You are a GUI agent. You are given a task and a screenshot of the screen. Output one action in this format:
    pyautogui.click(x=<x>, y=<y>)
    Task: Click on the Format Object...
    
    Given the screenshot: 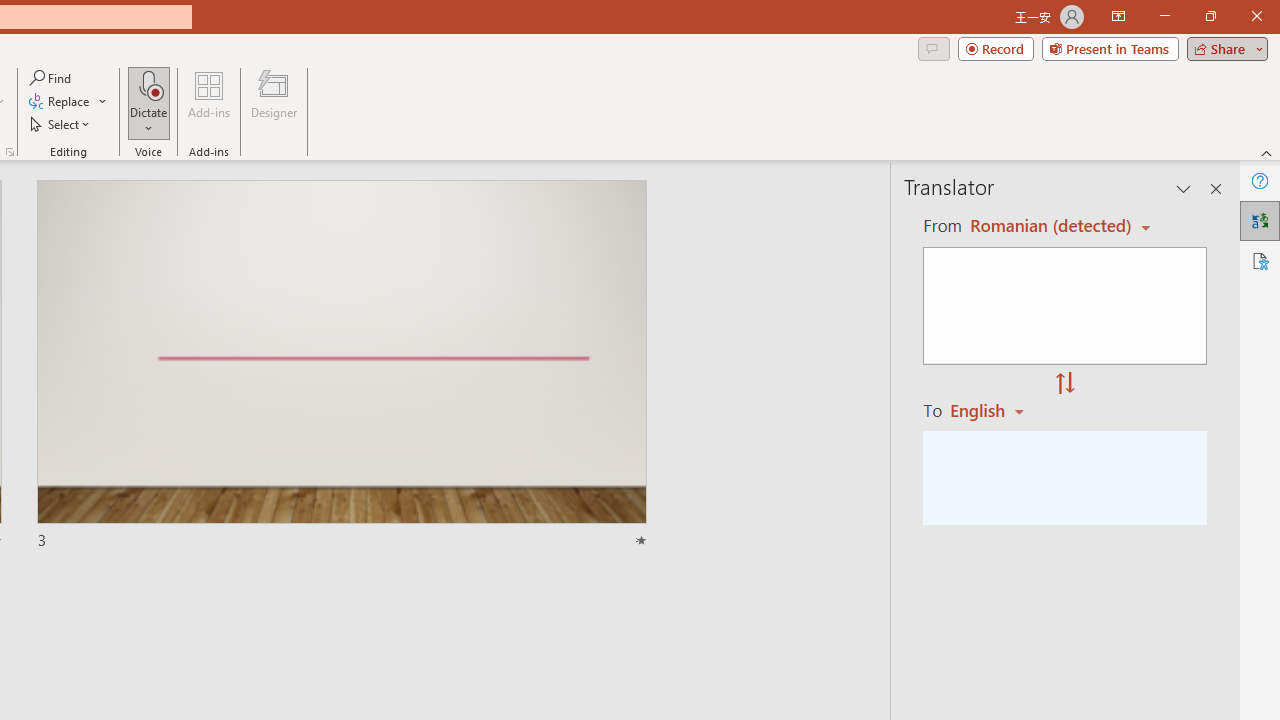 What is the action you would take?
    pyautogui.click(x=10, y=152)
    